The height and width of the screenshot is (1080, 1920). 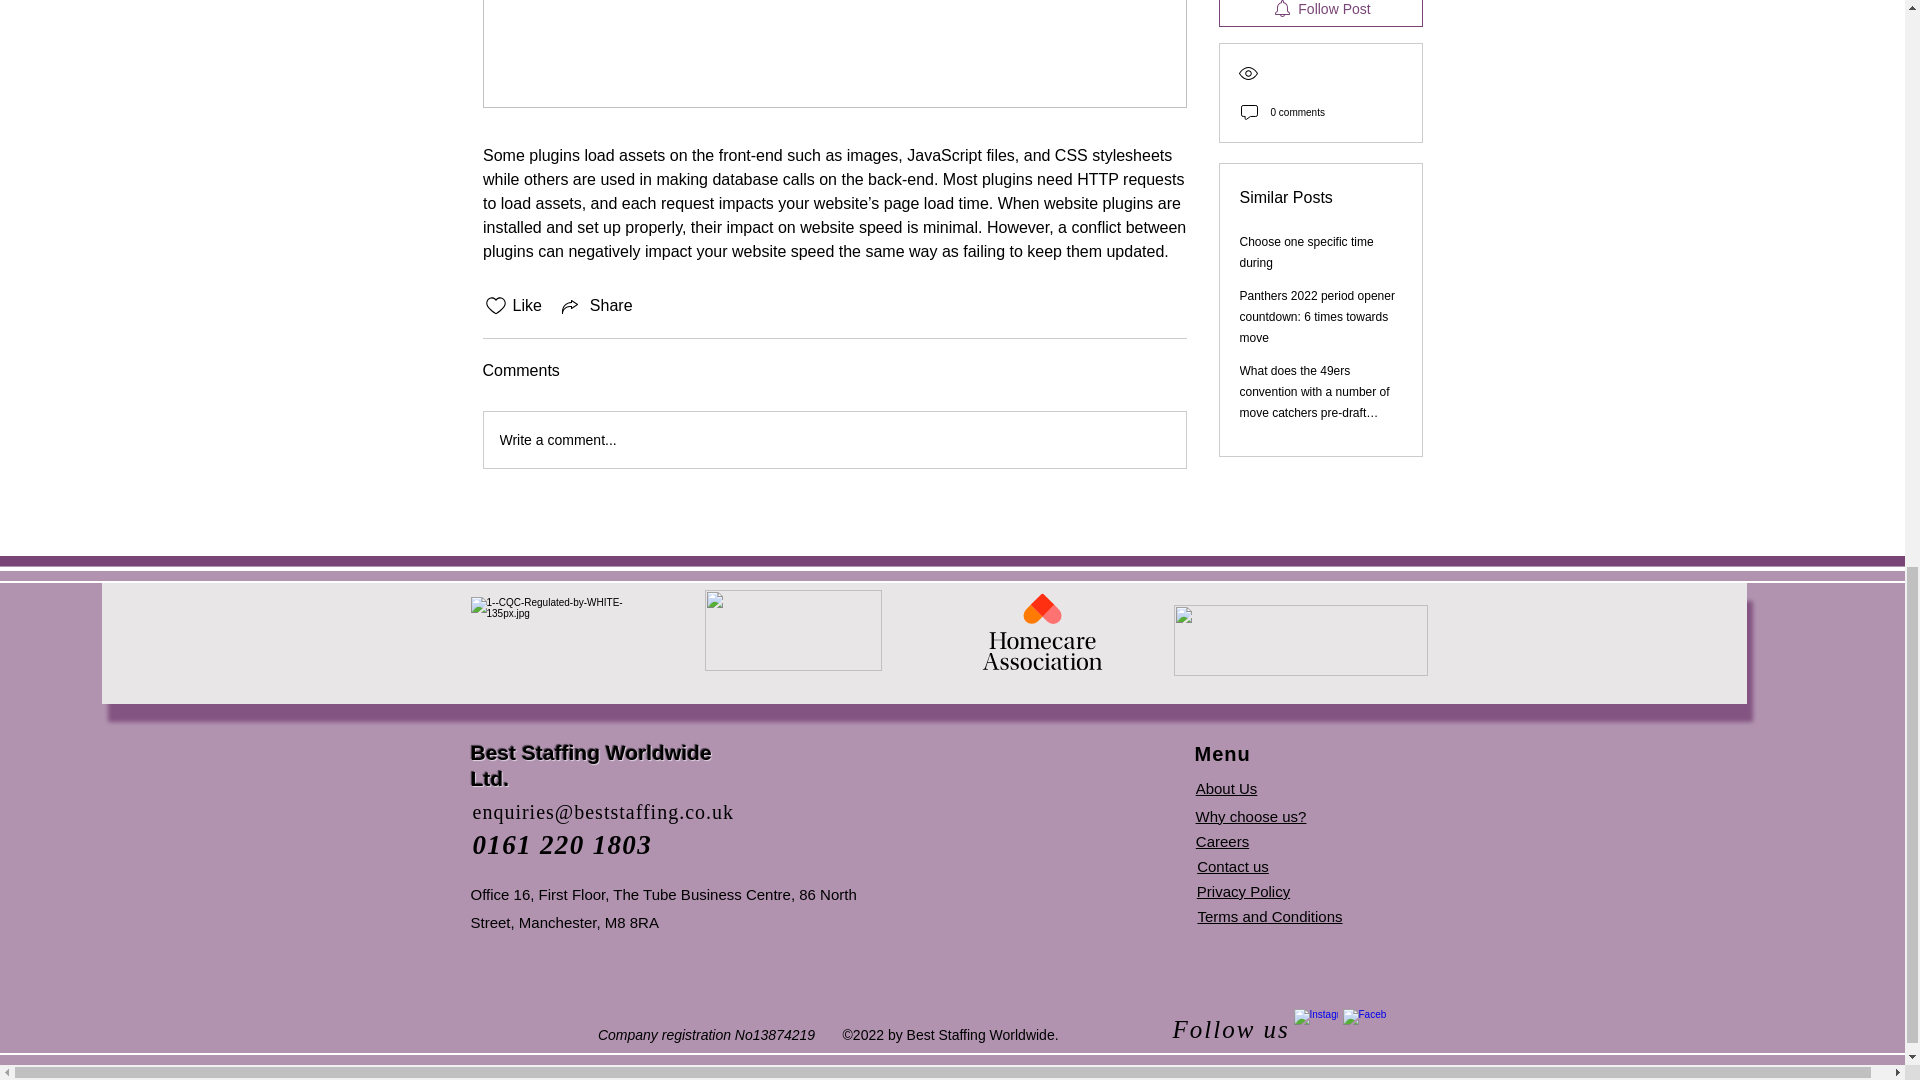 I want to click on Privacy Policy, so click(x=1243, y=891).